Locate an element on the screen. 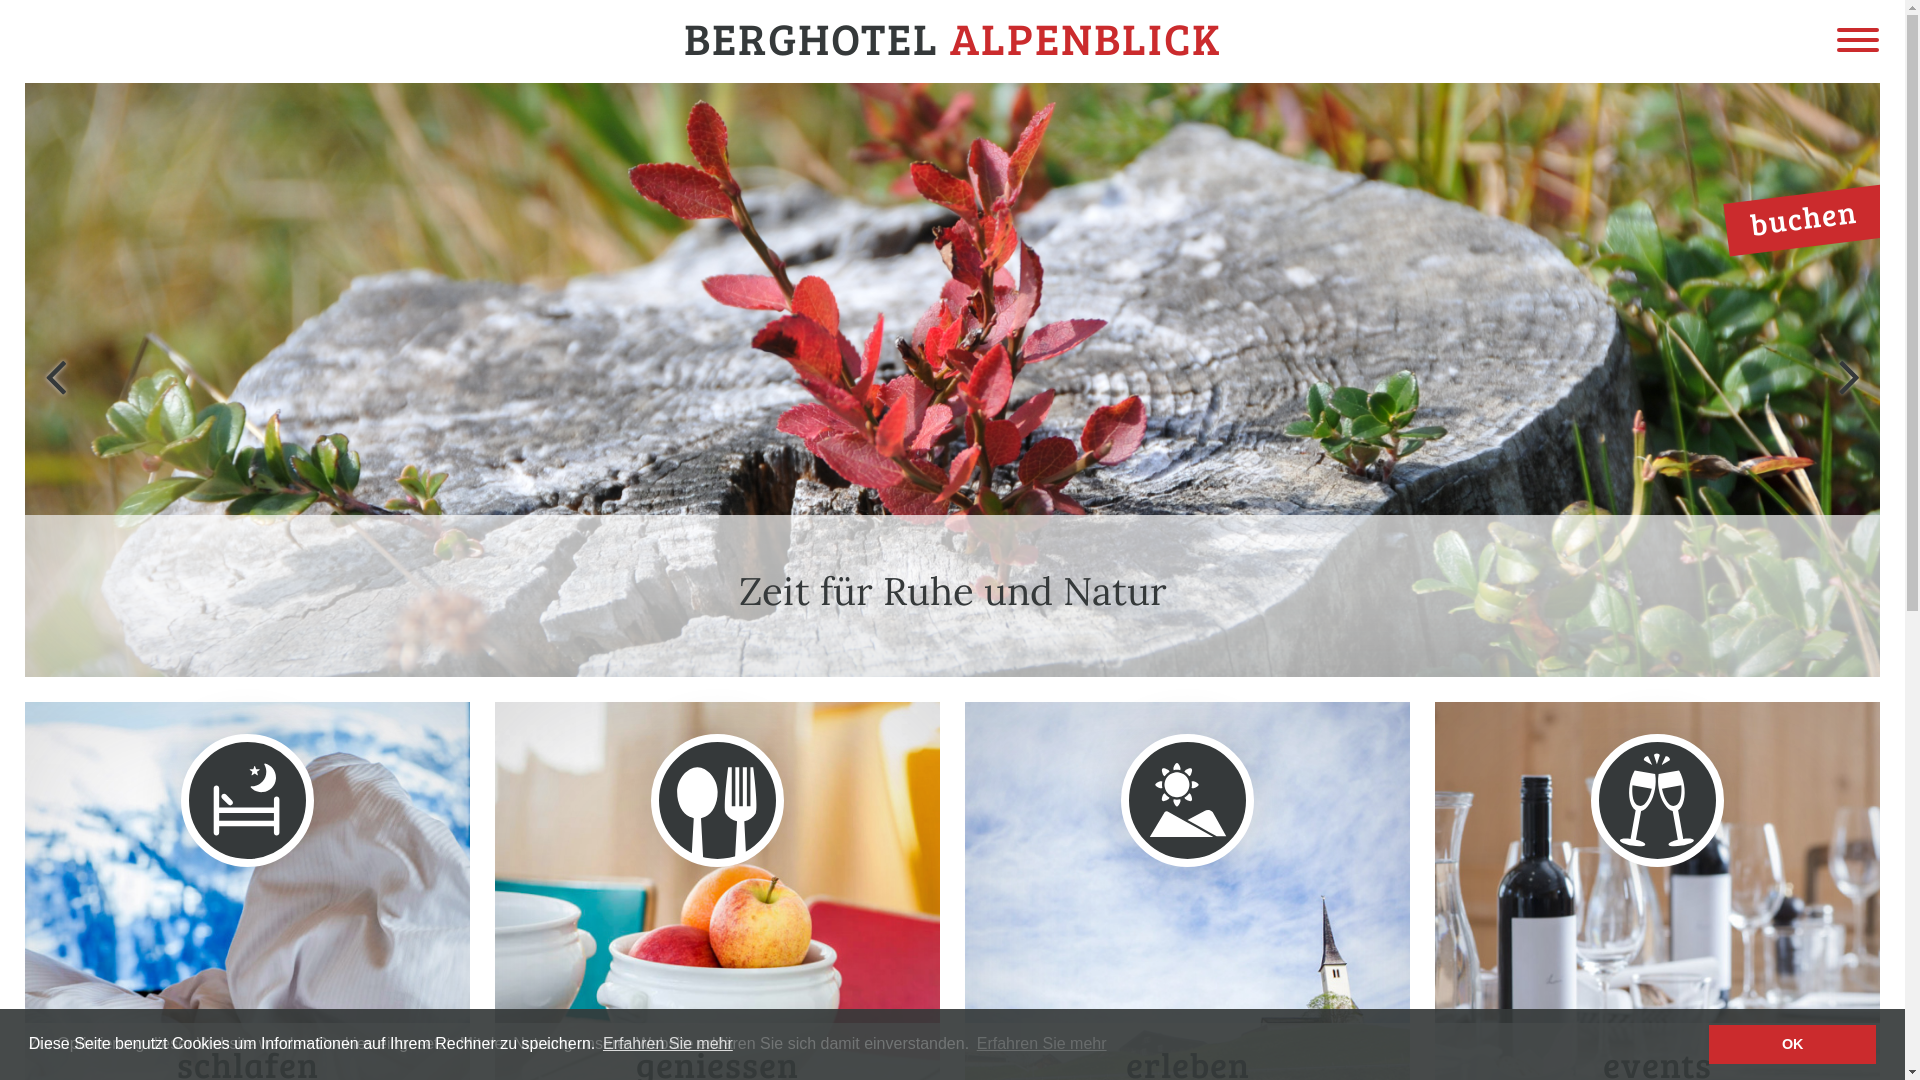 This screenshot has height=1080, width=1920. Erfahren Sie mehr is located at coordinates (1042, 1044).